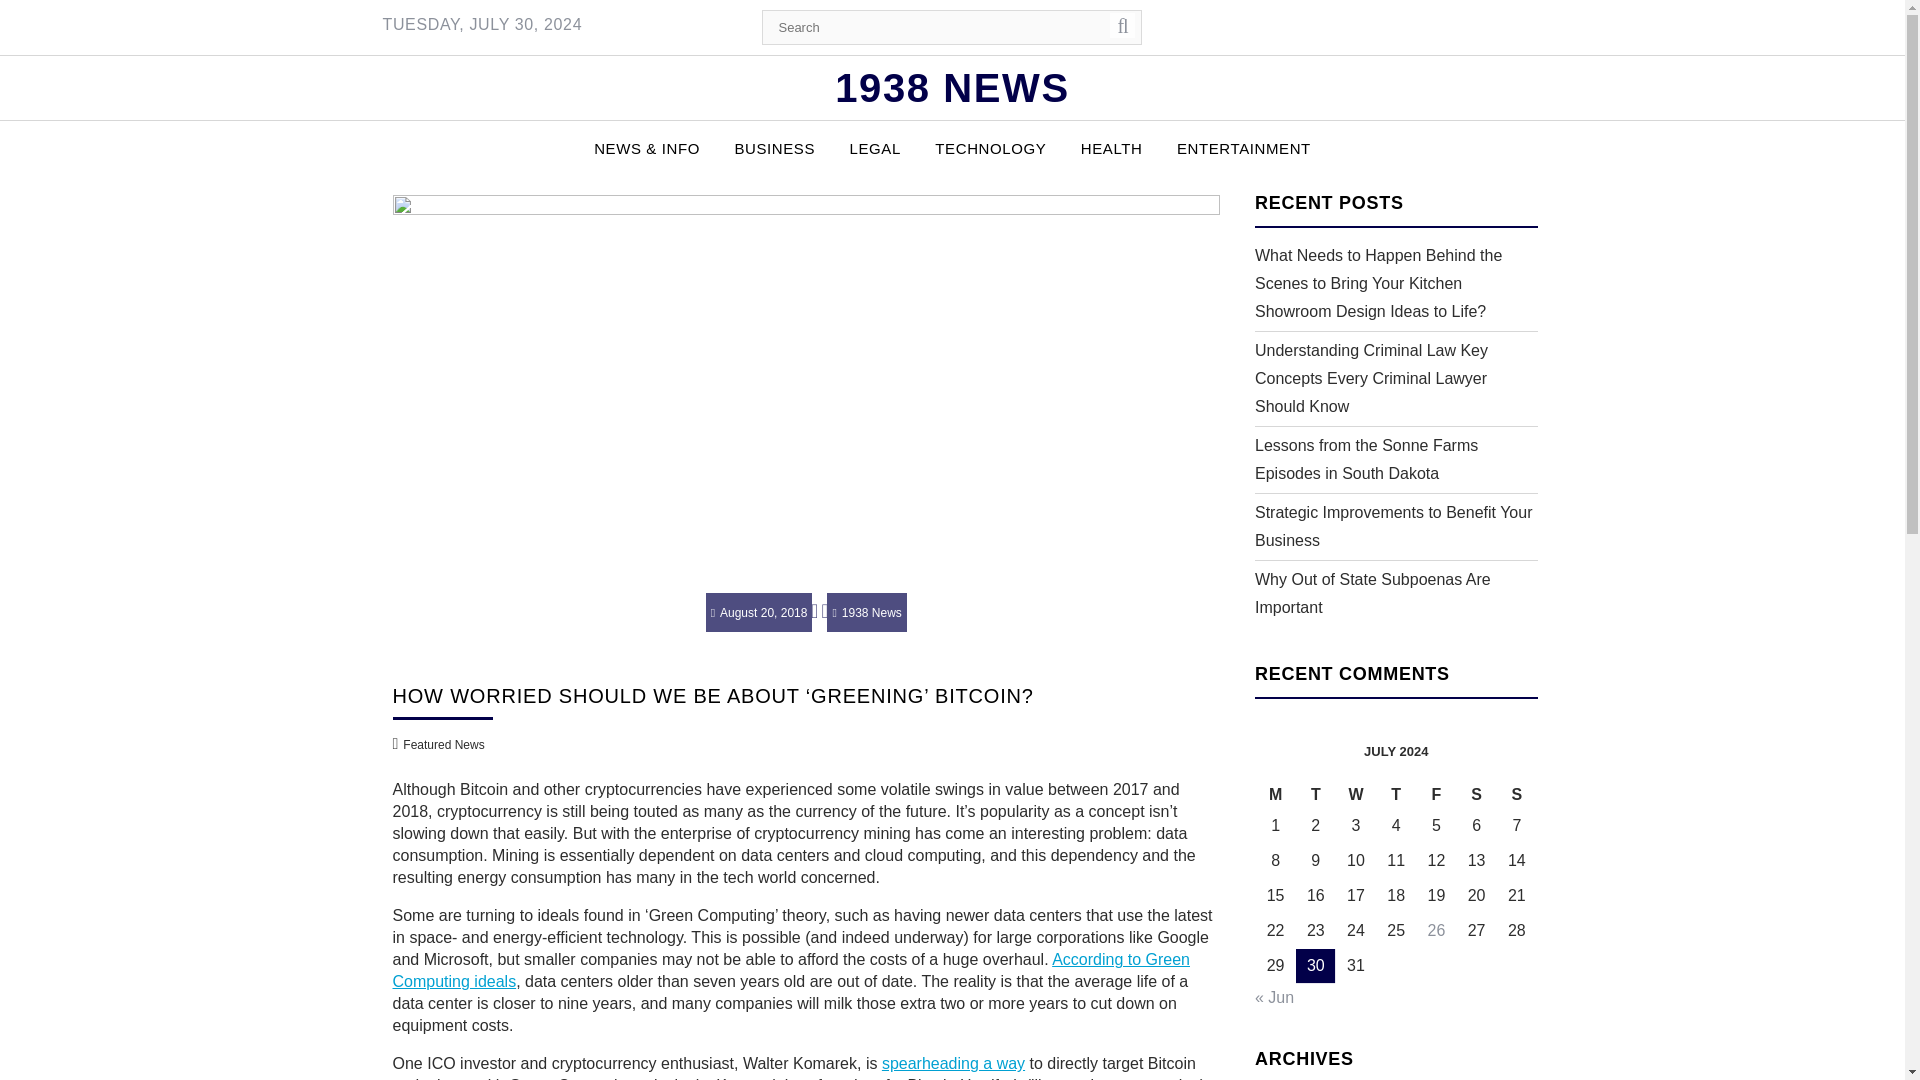 This screenshot has height=1080, width=1920. What do you see at coordinates (1366, 459) in the screenshot?
I see `Lessons from the Sonne Farms Episodes in South Dakota` at bounding box center [1366, 459].